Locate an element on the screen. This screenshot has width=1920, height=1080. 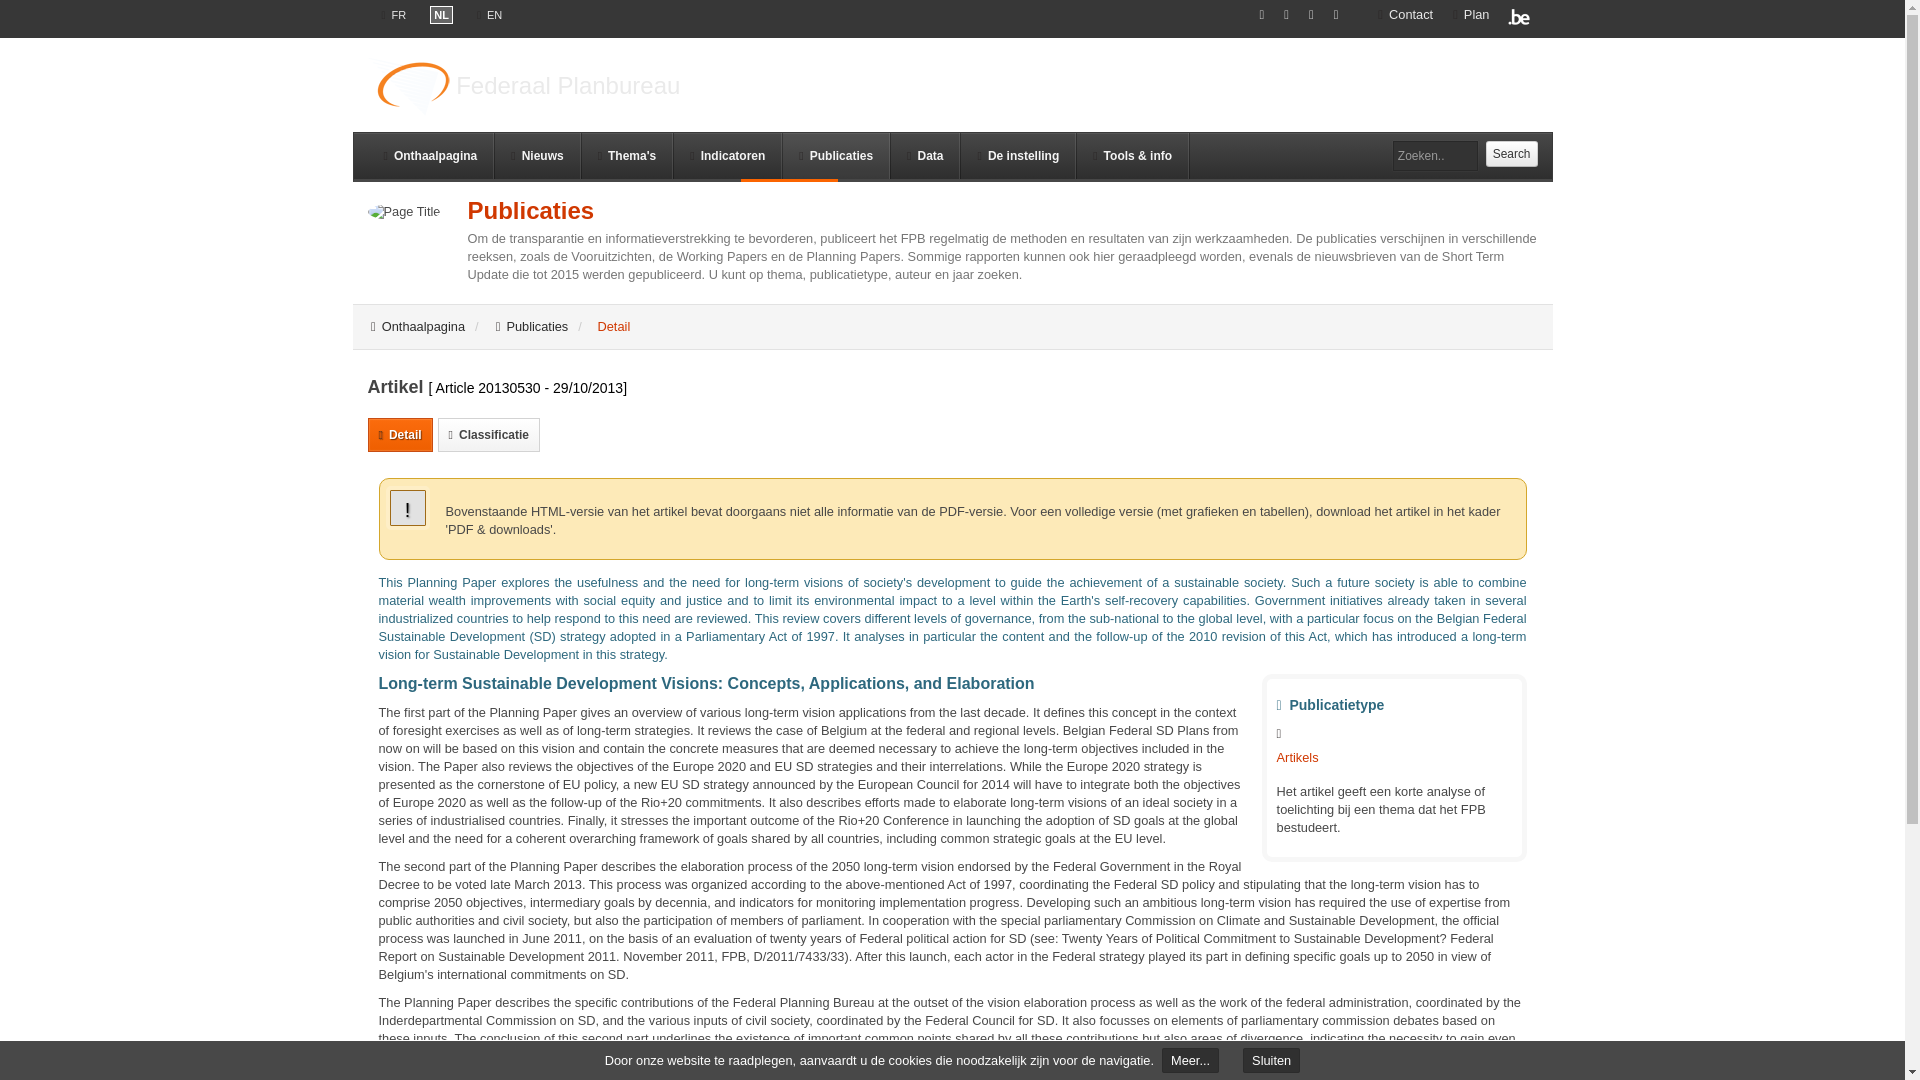
Search input is located at coordinates (1436, 156).